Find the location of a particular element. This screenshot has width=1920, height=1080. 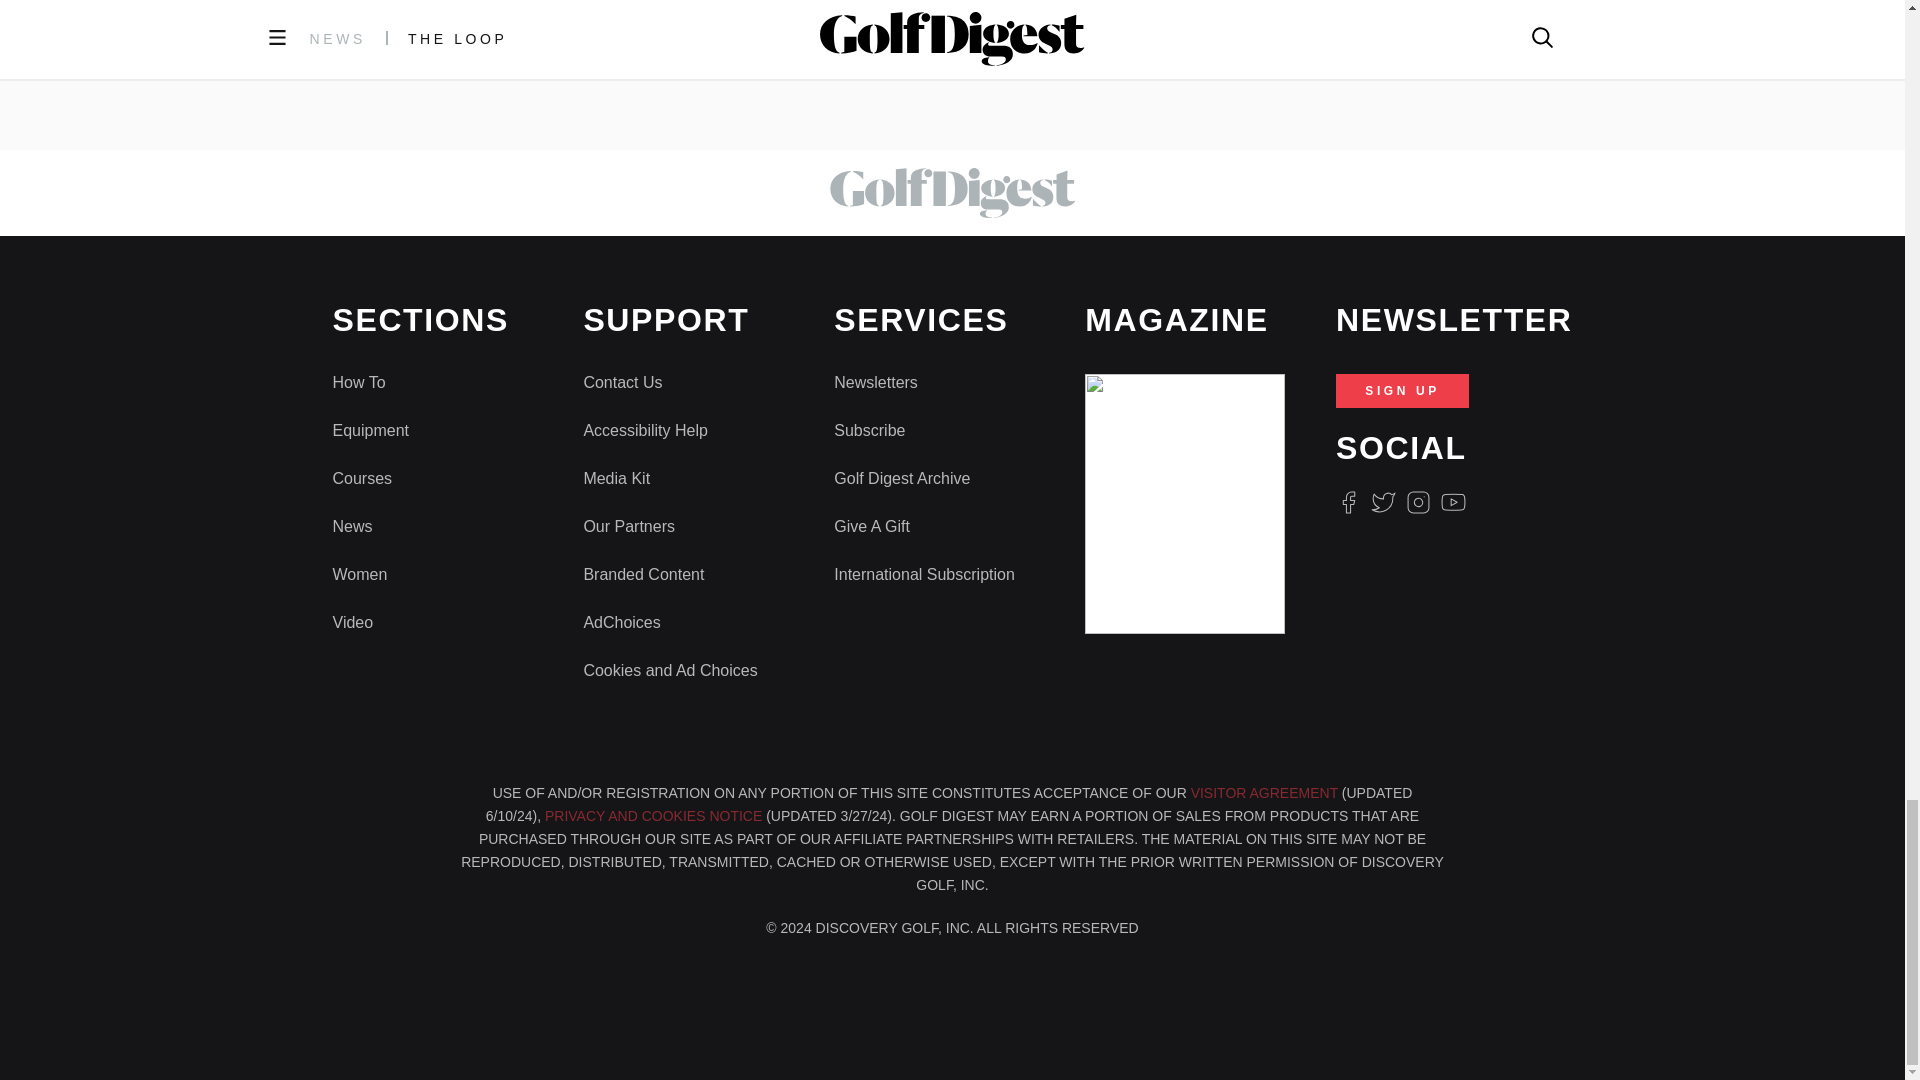

Instagram Logo is located at coordinates (1418, 502).